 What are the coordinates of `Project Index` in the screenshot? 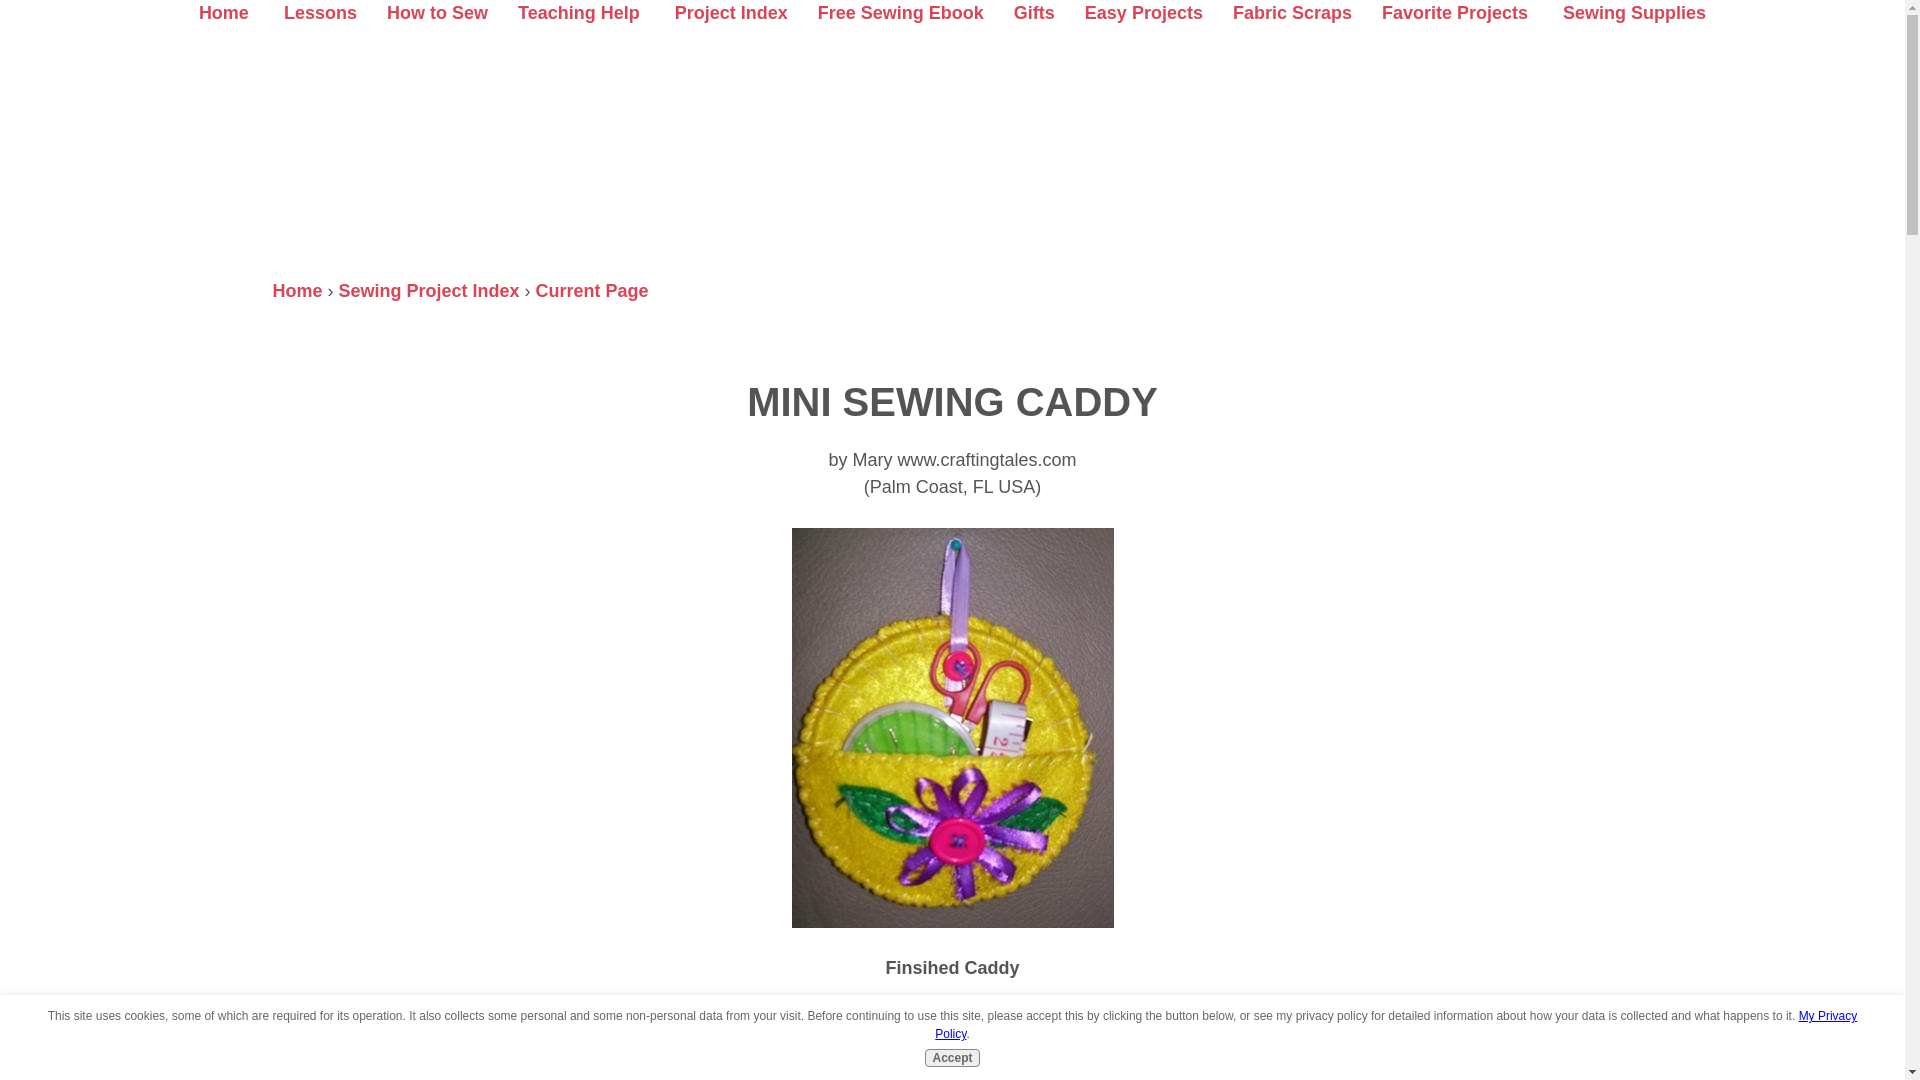 It's located at (731, 12).